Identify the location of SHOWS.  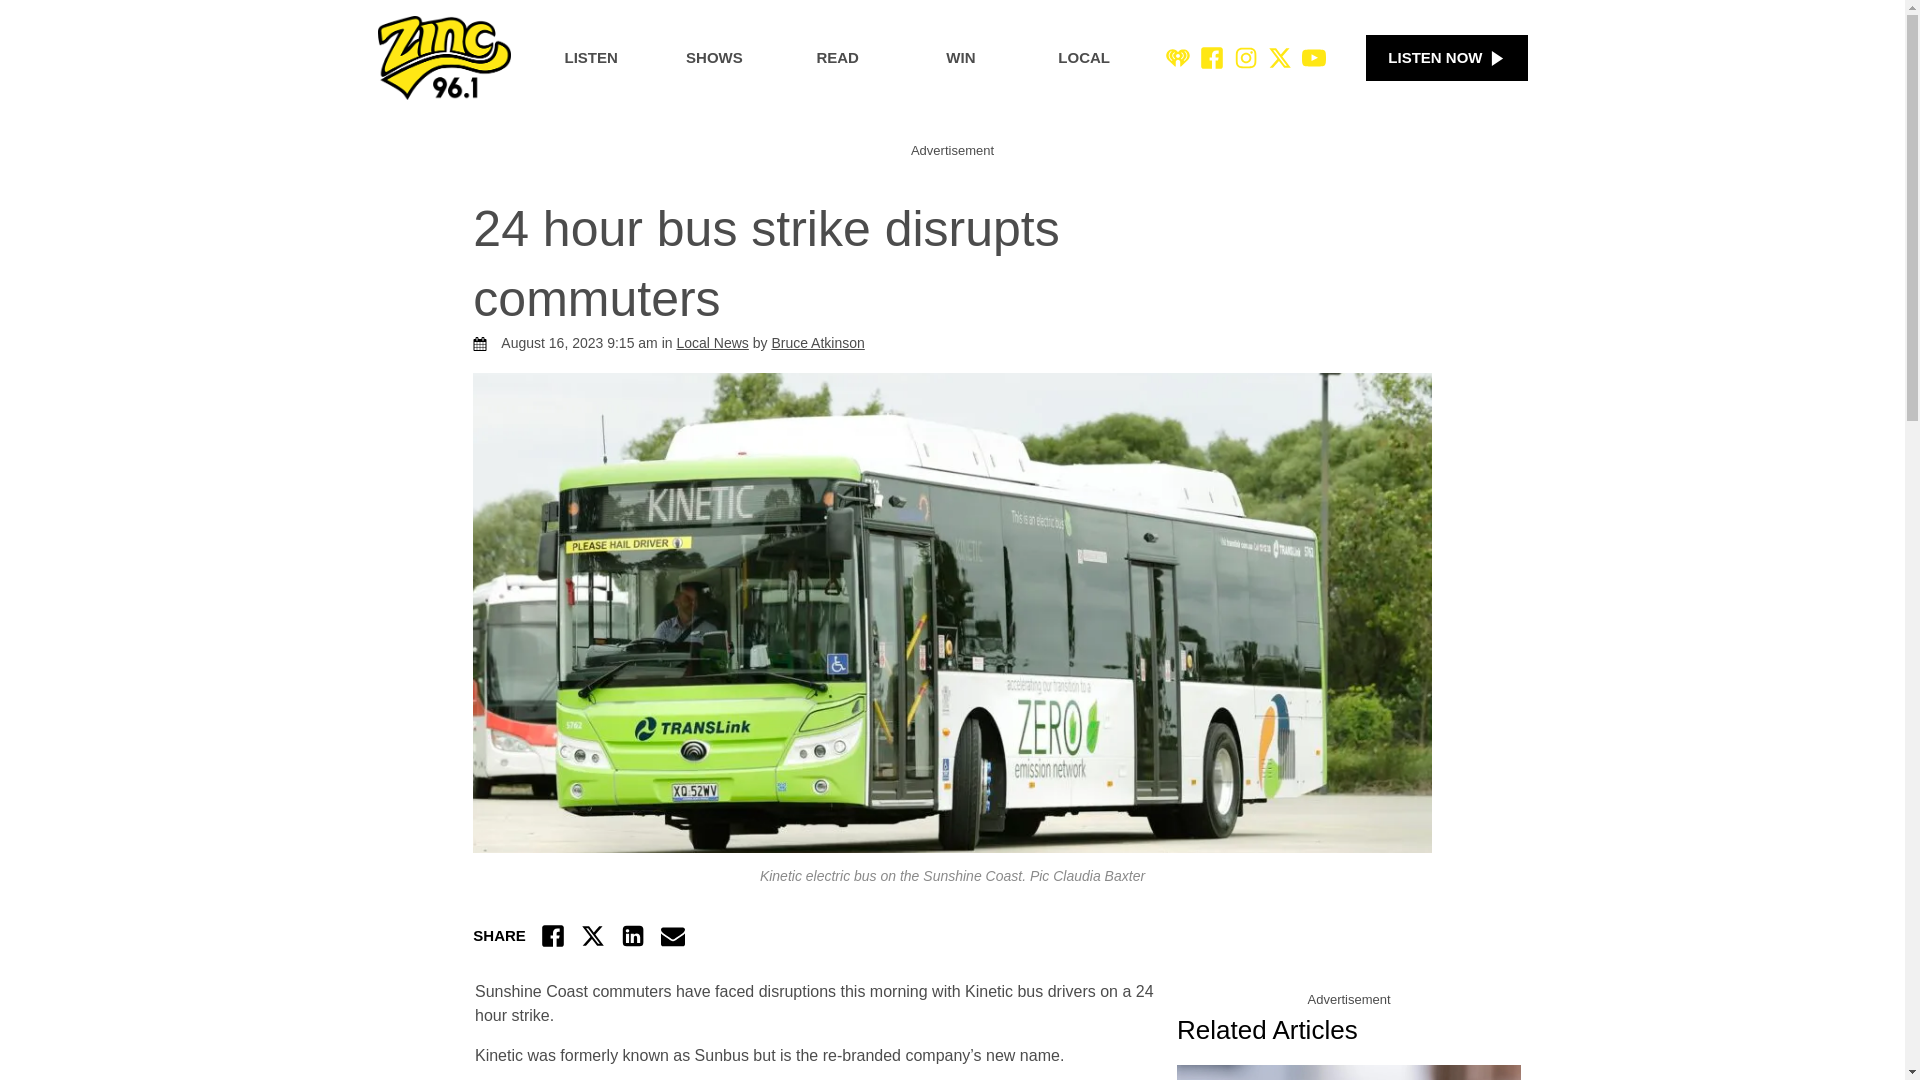
(714, 58).